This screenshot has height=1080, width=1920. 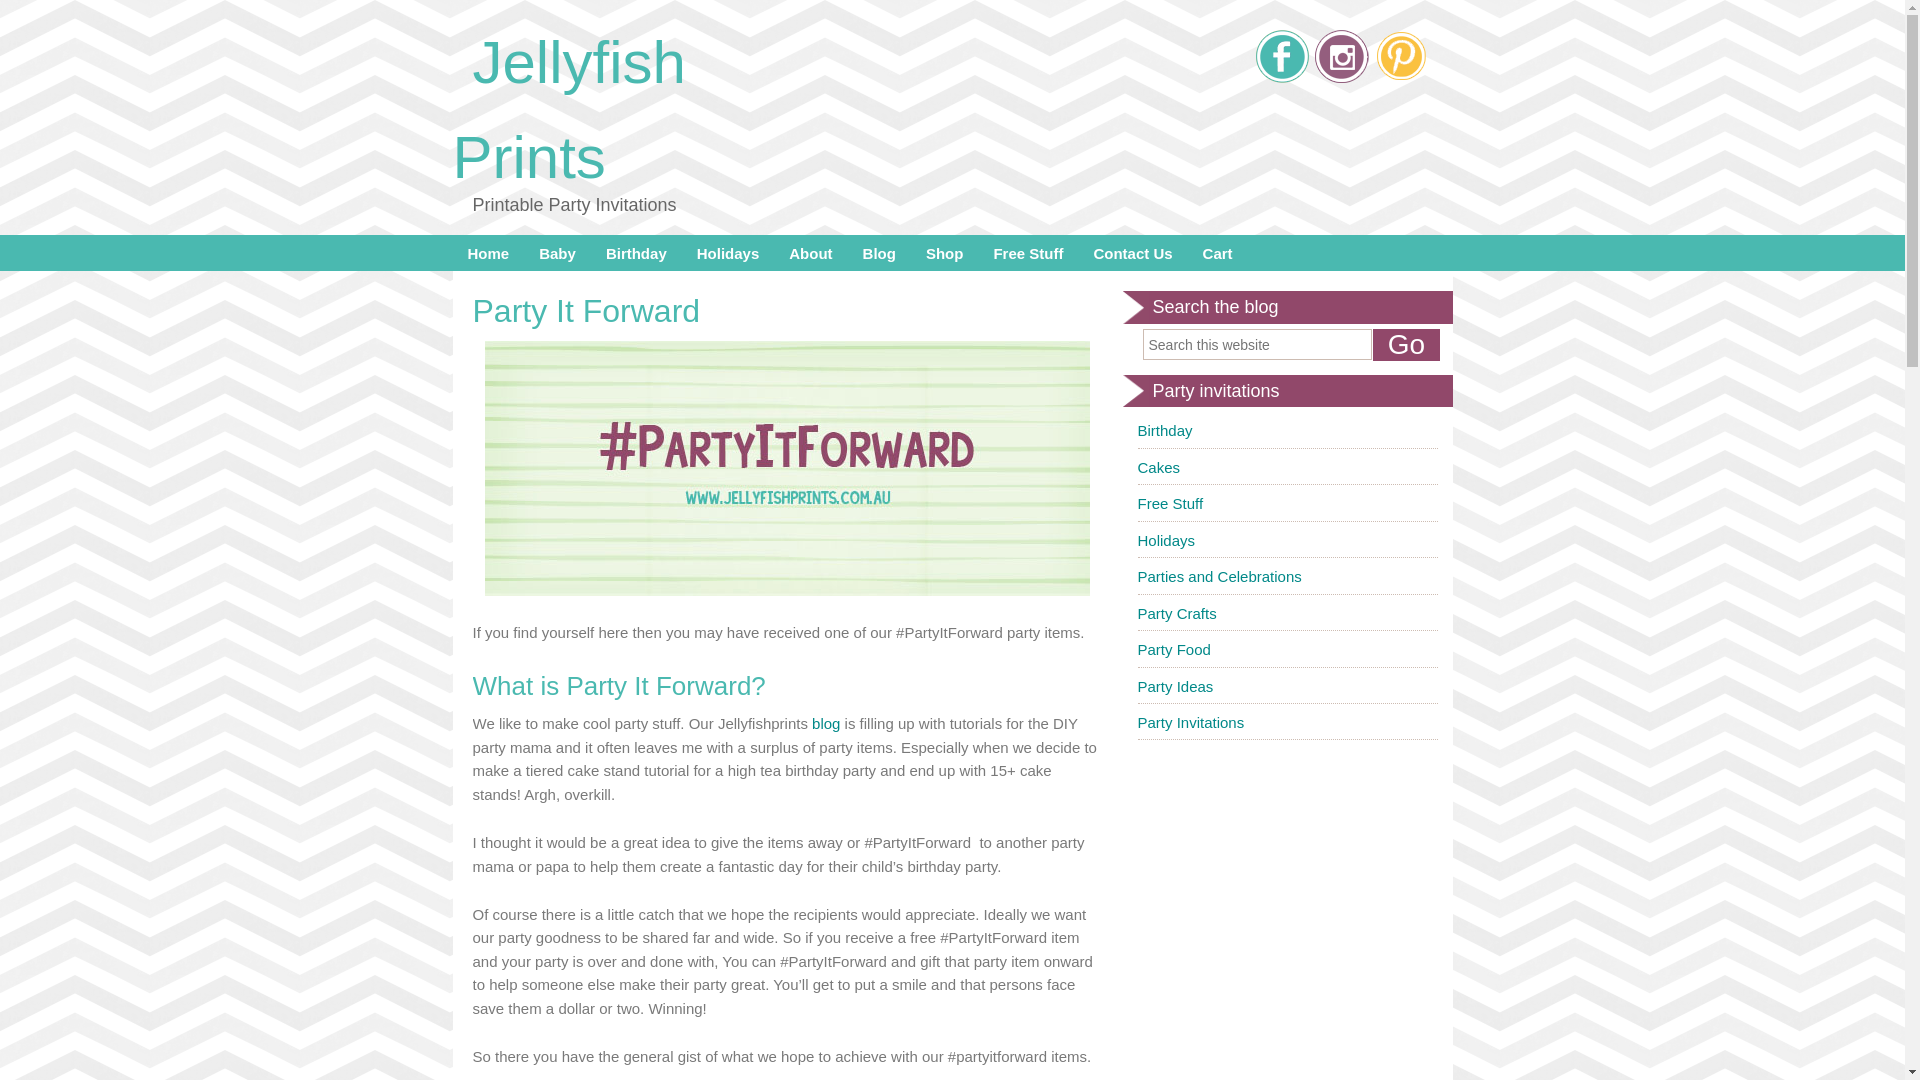 What do you see at coordinates (1218, 253) in the screenshot?
I see `Cart` at bounding box center [1218, 253].